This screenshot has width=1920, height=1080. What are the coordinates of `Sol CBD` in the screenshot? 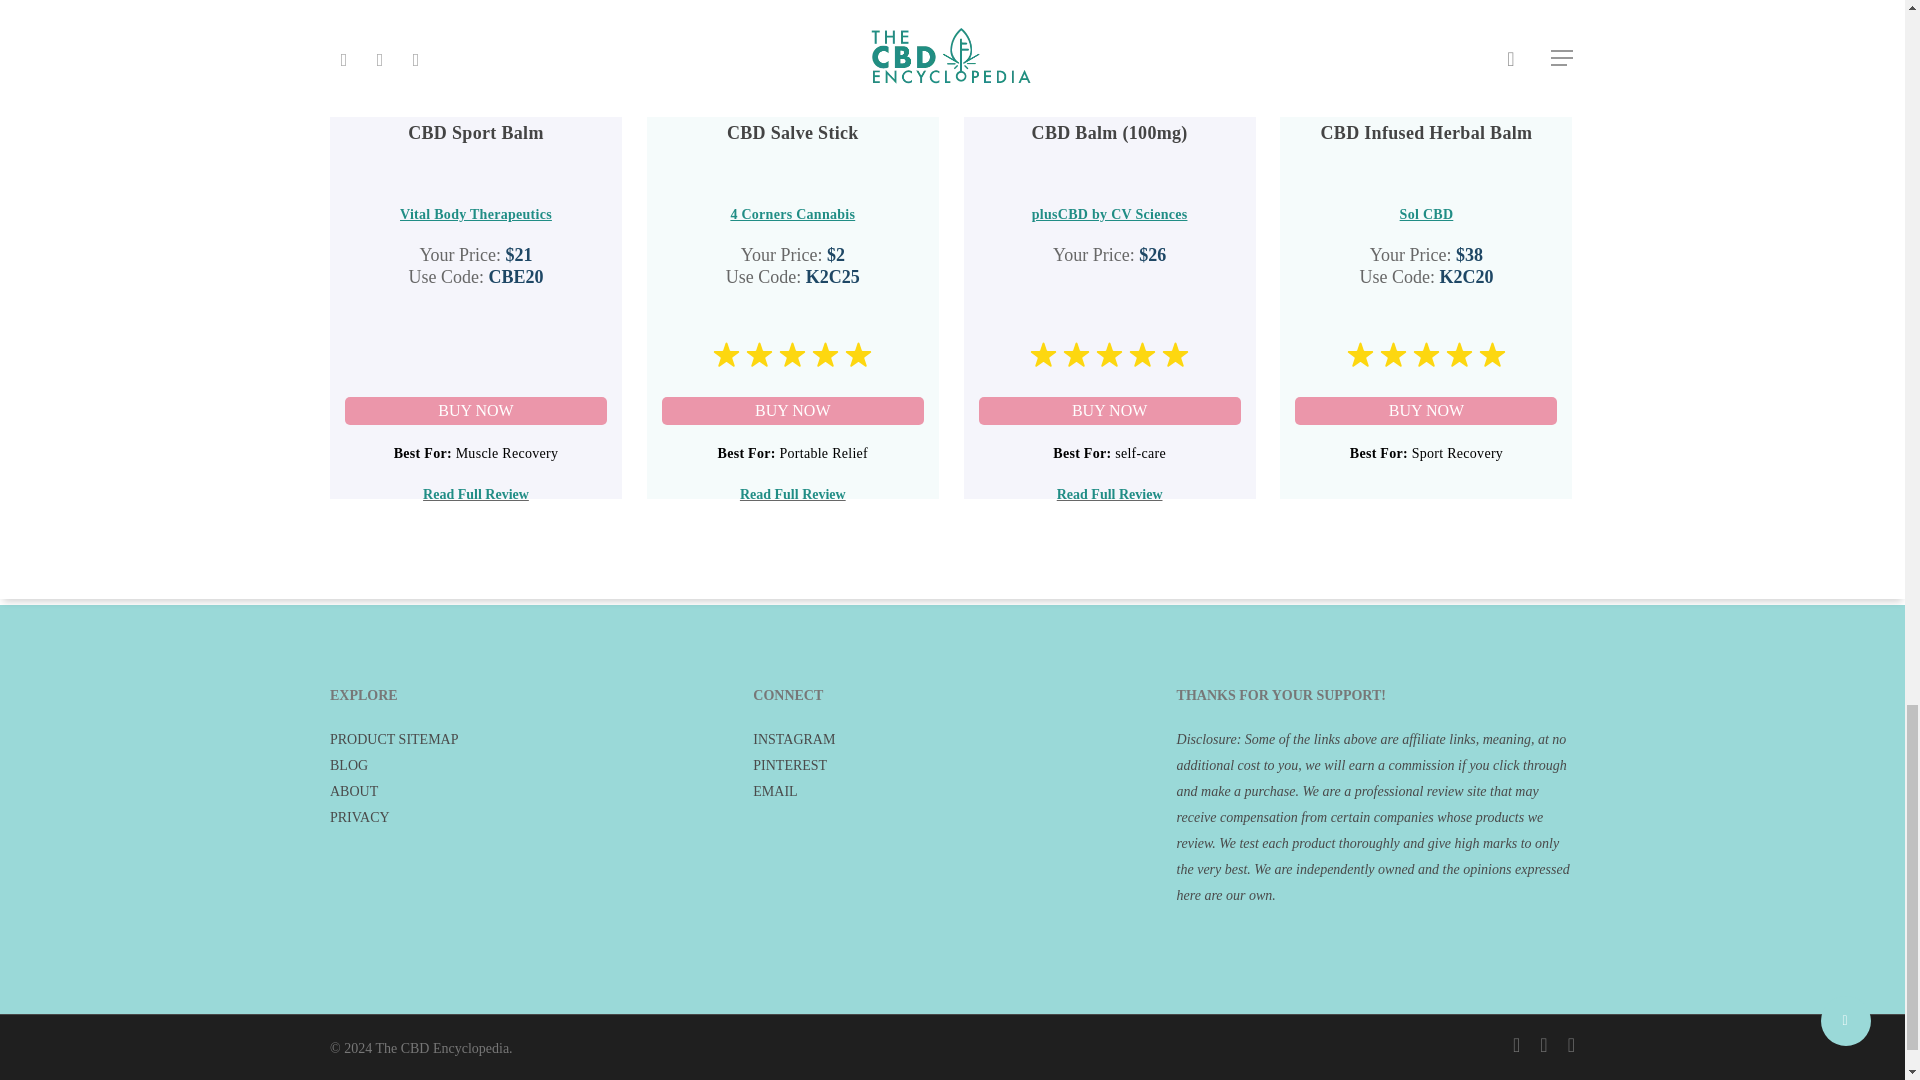 It's located at (1426, 214).